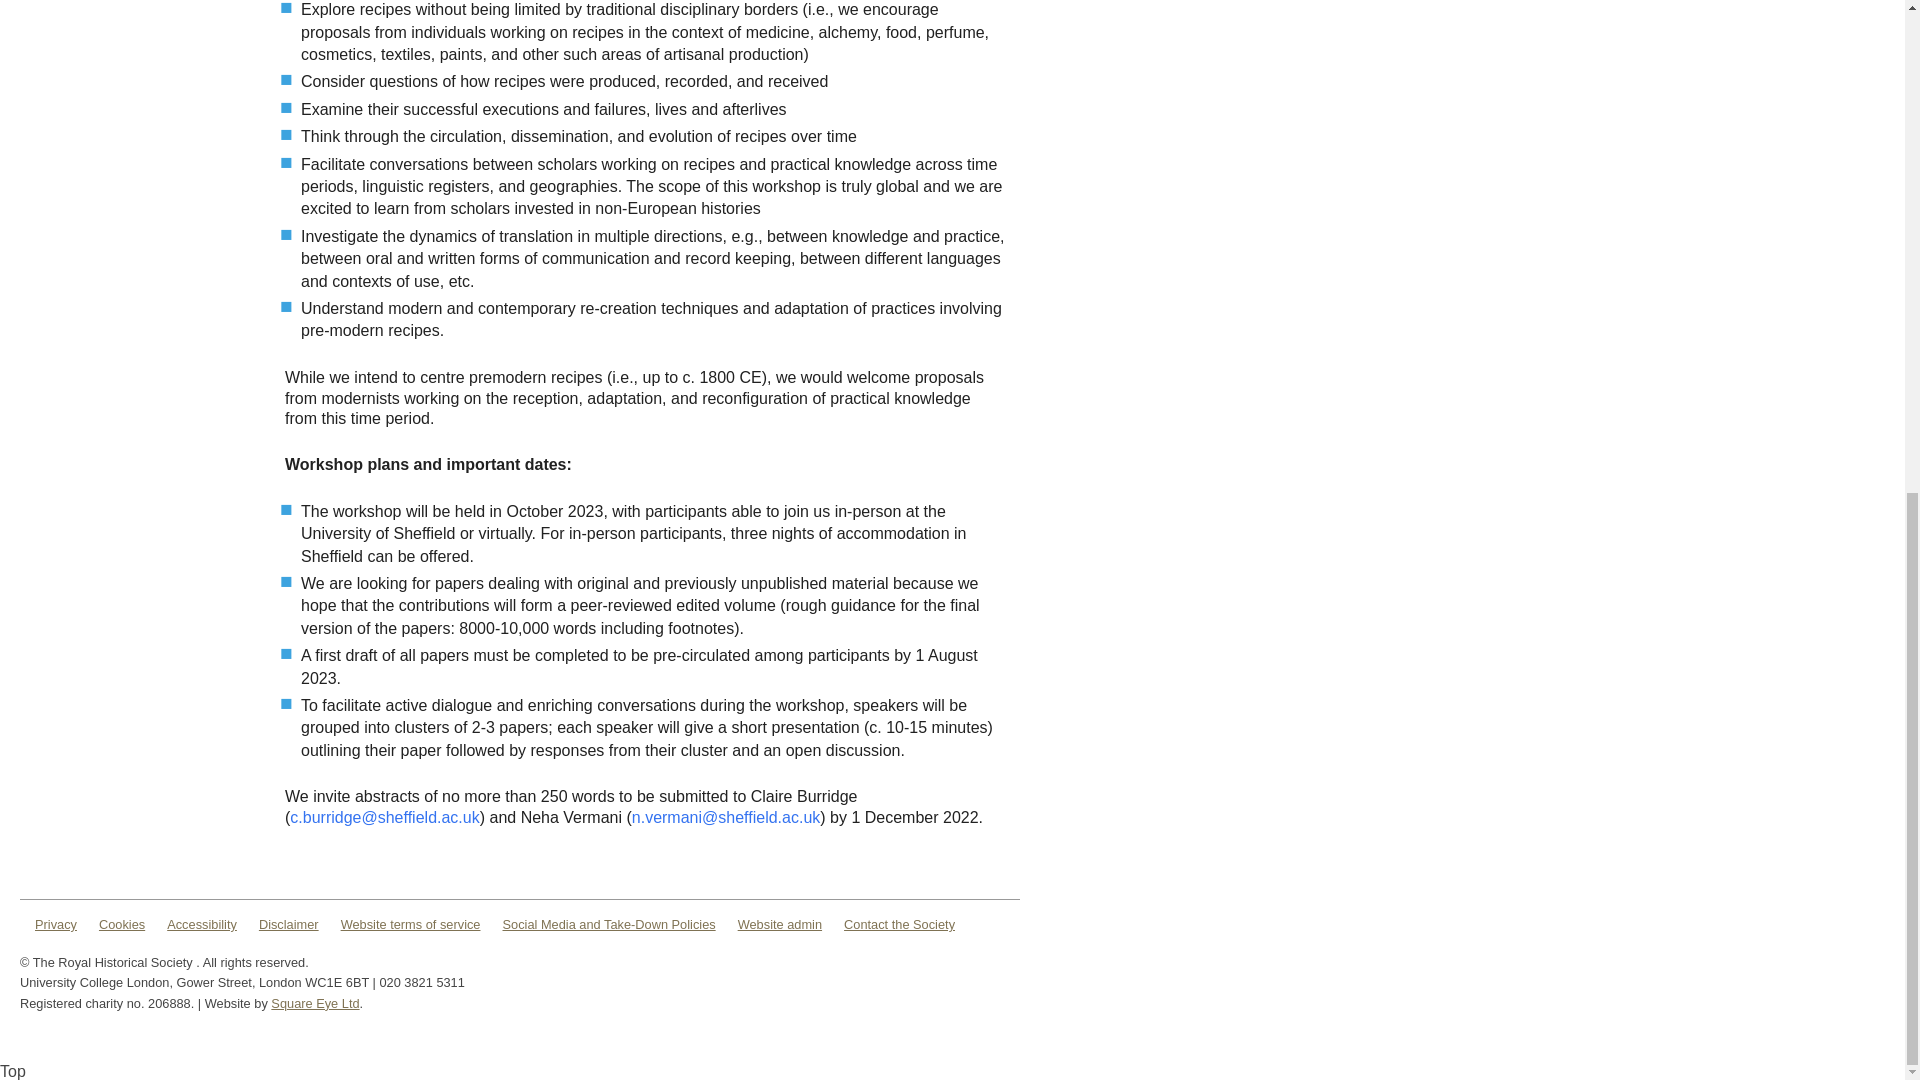 Image resolution: width=1920 pixels, height=1080 pixels. I want to click on Disclaimer, so click(288, 924).